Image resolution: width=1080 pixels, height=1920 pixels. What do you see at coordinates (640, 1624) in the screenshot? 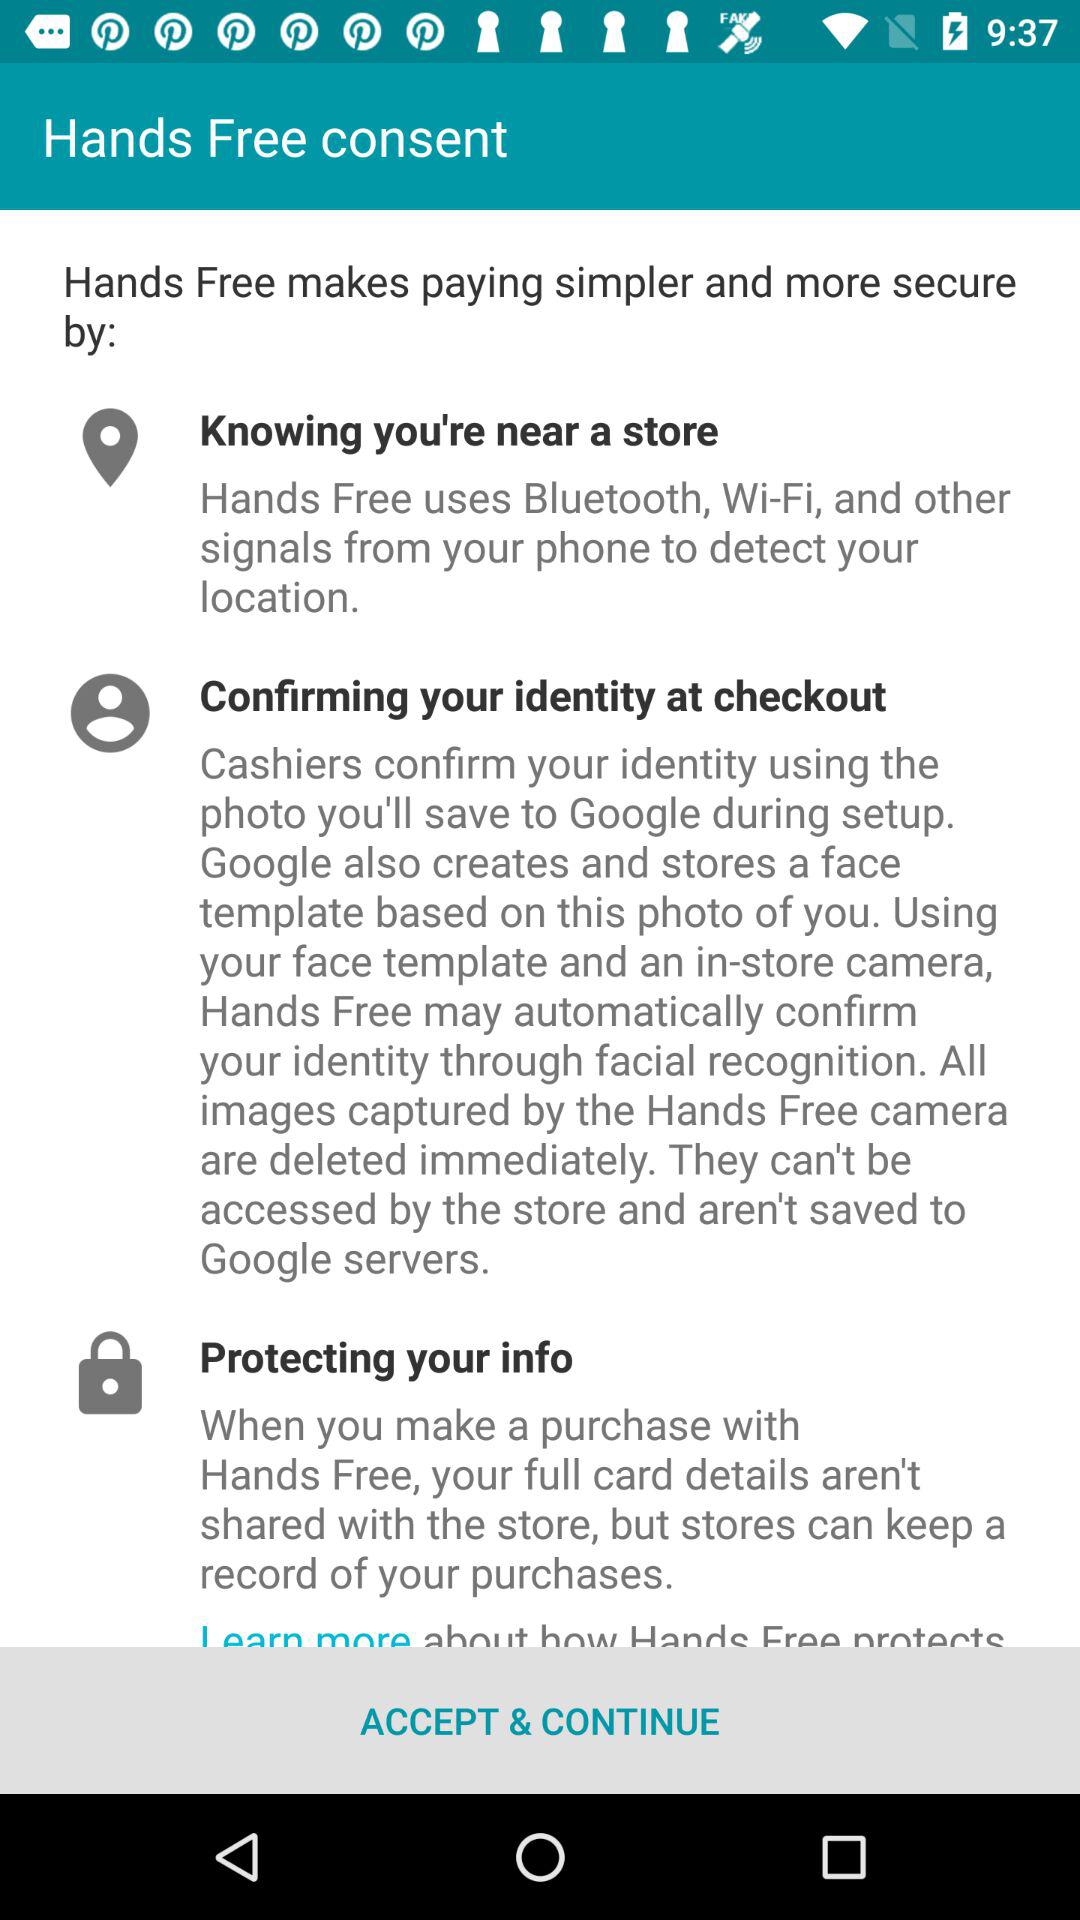
I see `press learn more about icon` at bounding box center [640, 1624].